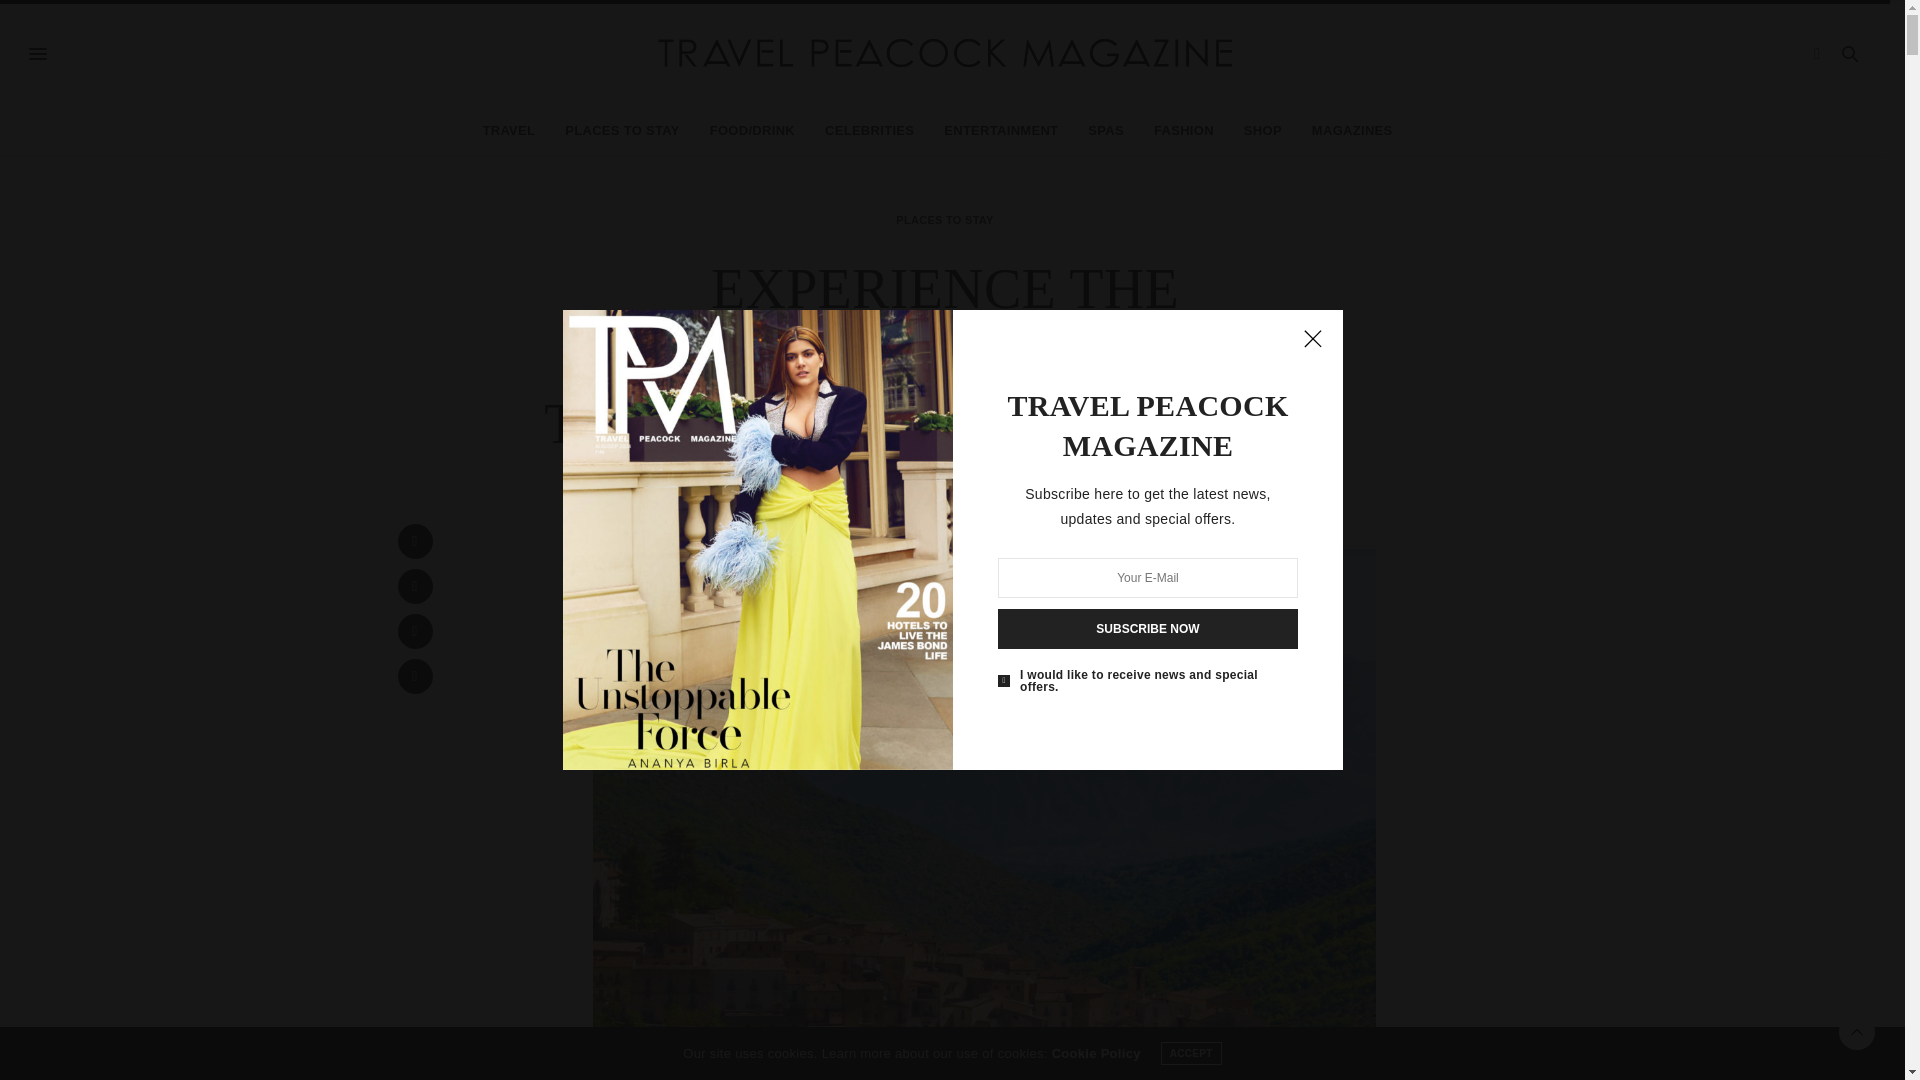 This screenshot has height=1080, width=1920. What do you see at coordinates (1000, 130) in the screenshot?
I see `ENTERTAINMENT` at bounding box center [1000, 130].